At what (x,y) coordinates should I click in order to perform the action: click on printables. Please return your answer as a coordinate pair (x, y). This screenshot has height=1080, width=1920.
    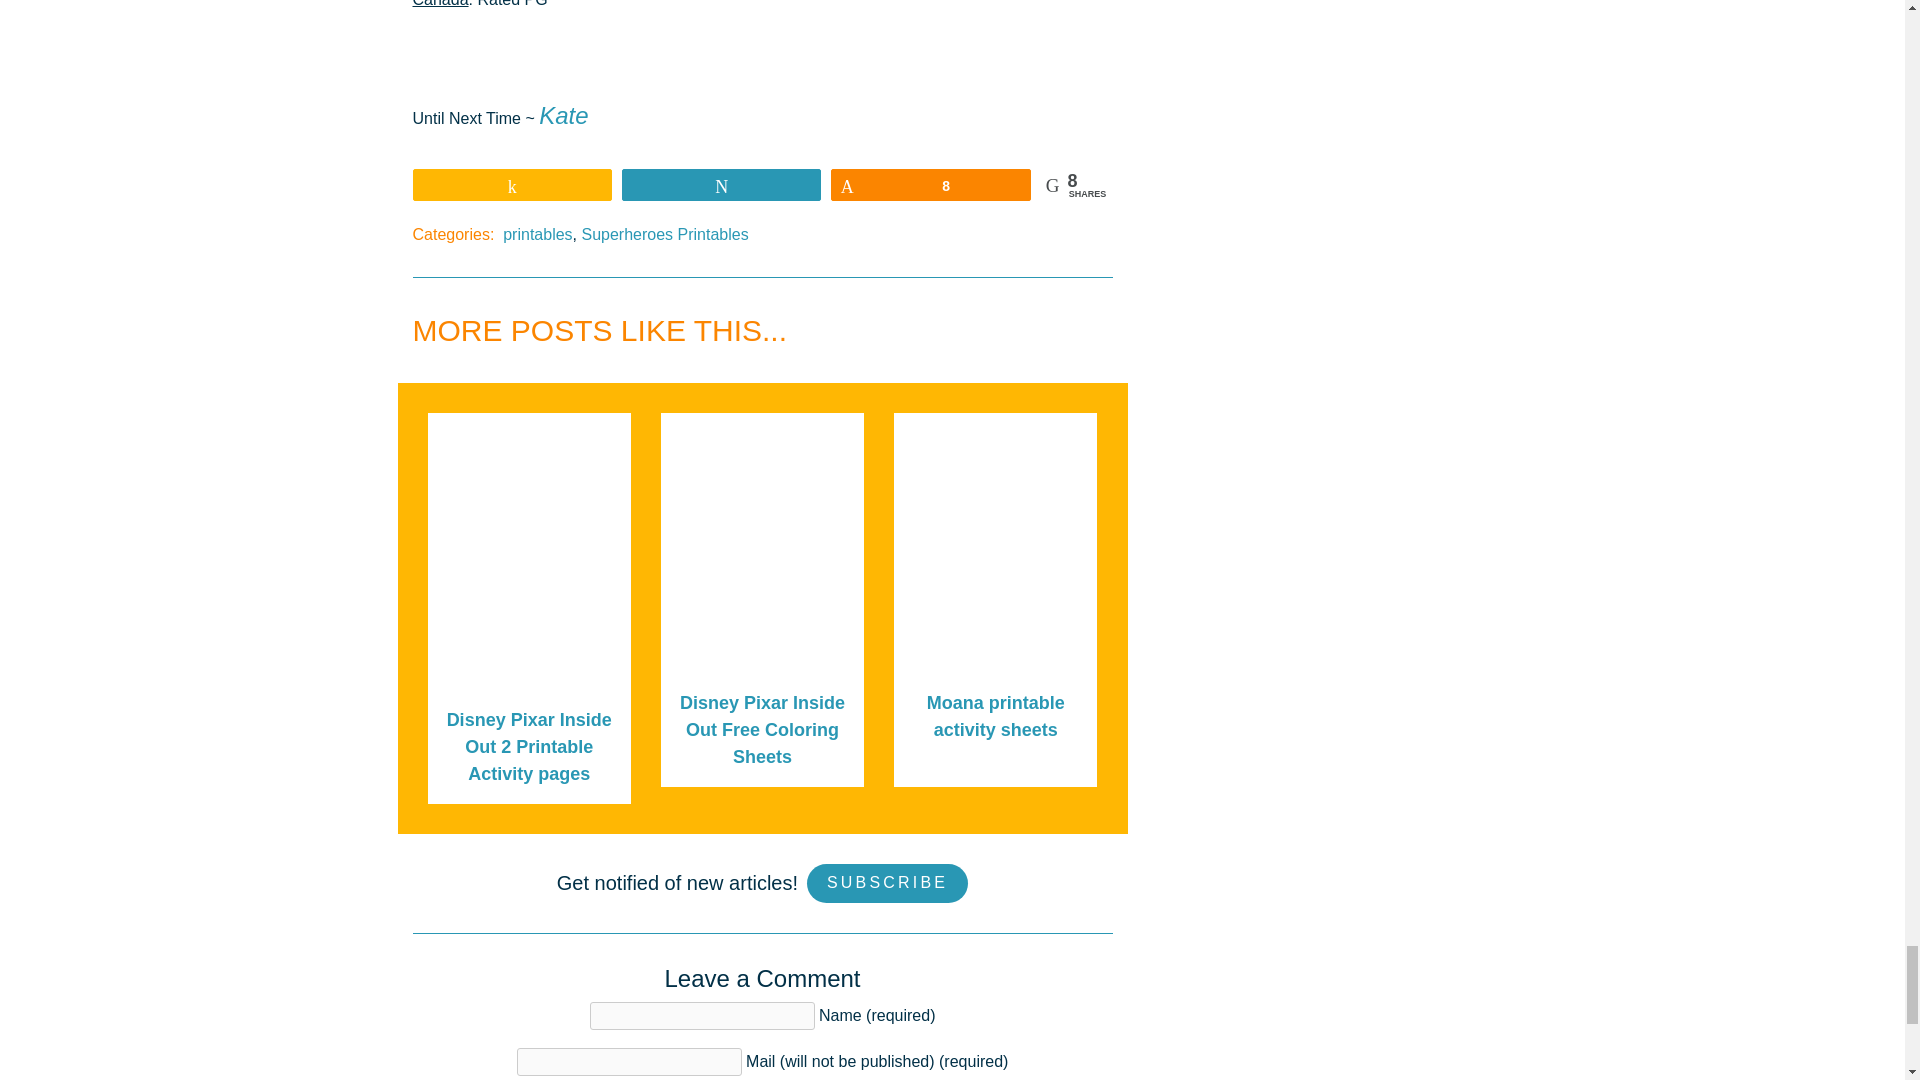
    Looking at the image, I should click on (538, 234).